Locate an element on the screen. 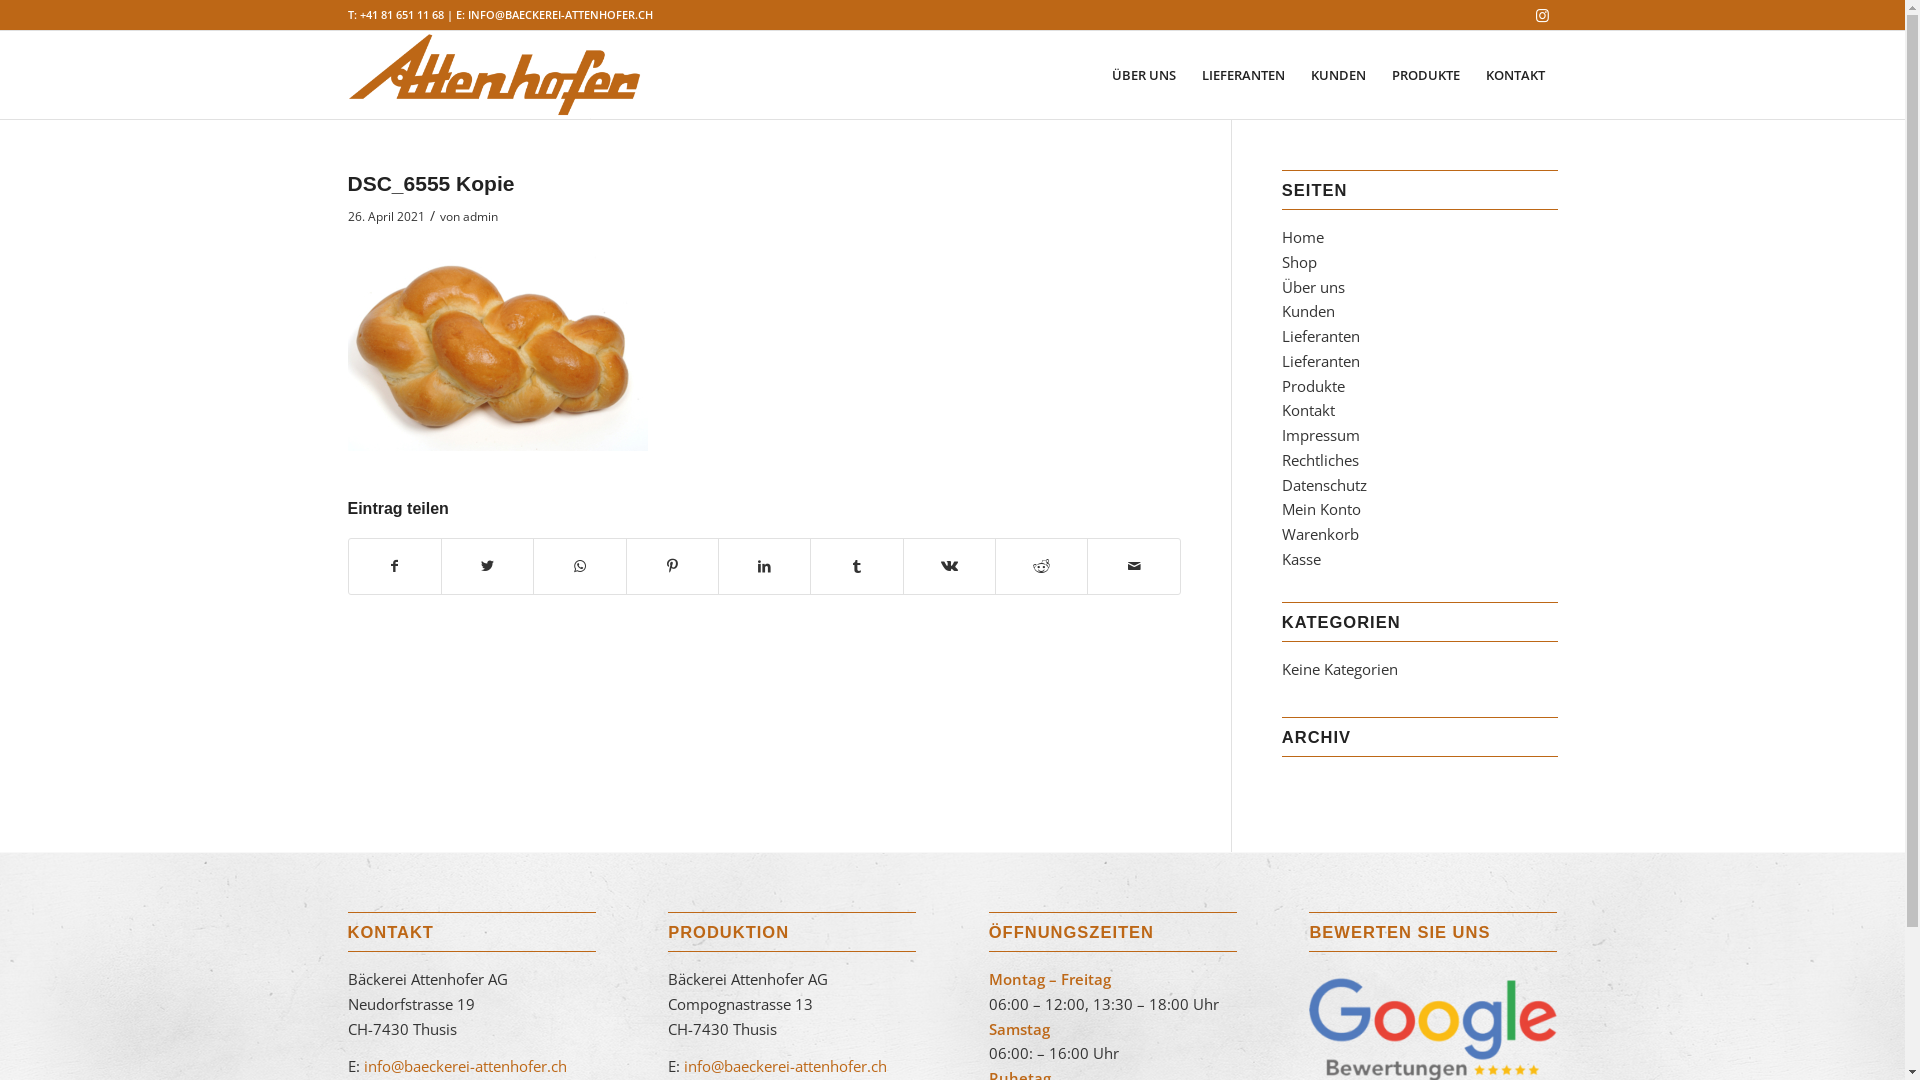 This screenshot has width=1920, height=1080. Kasse is located at coordinates (1302, 559).